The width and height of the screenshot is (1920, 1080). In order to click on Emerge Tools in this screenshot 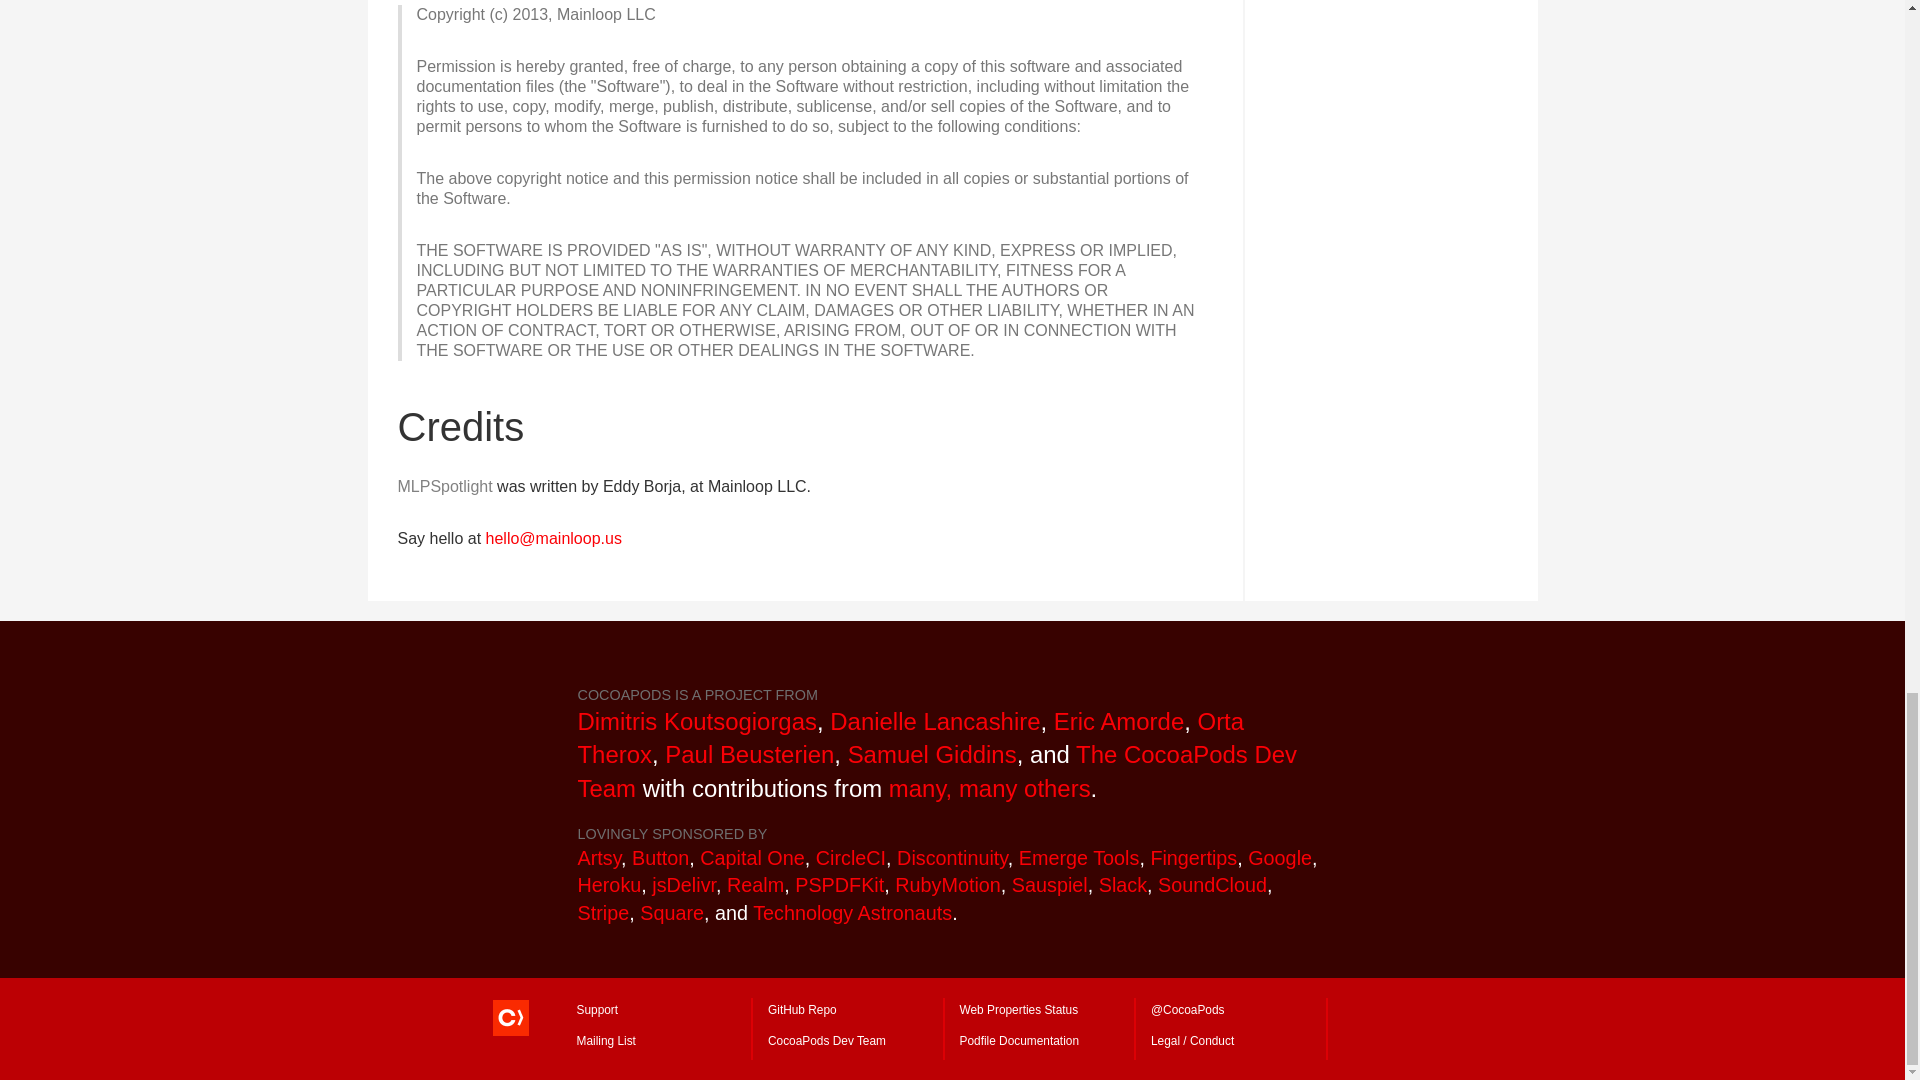, I will do `click(1080, 856)`.